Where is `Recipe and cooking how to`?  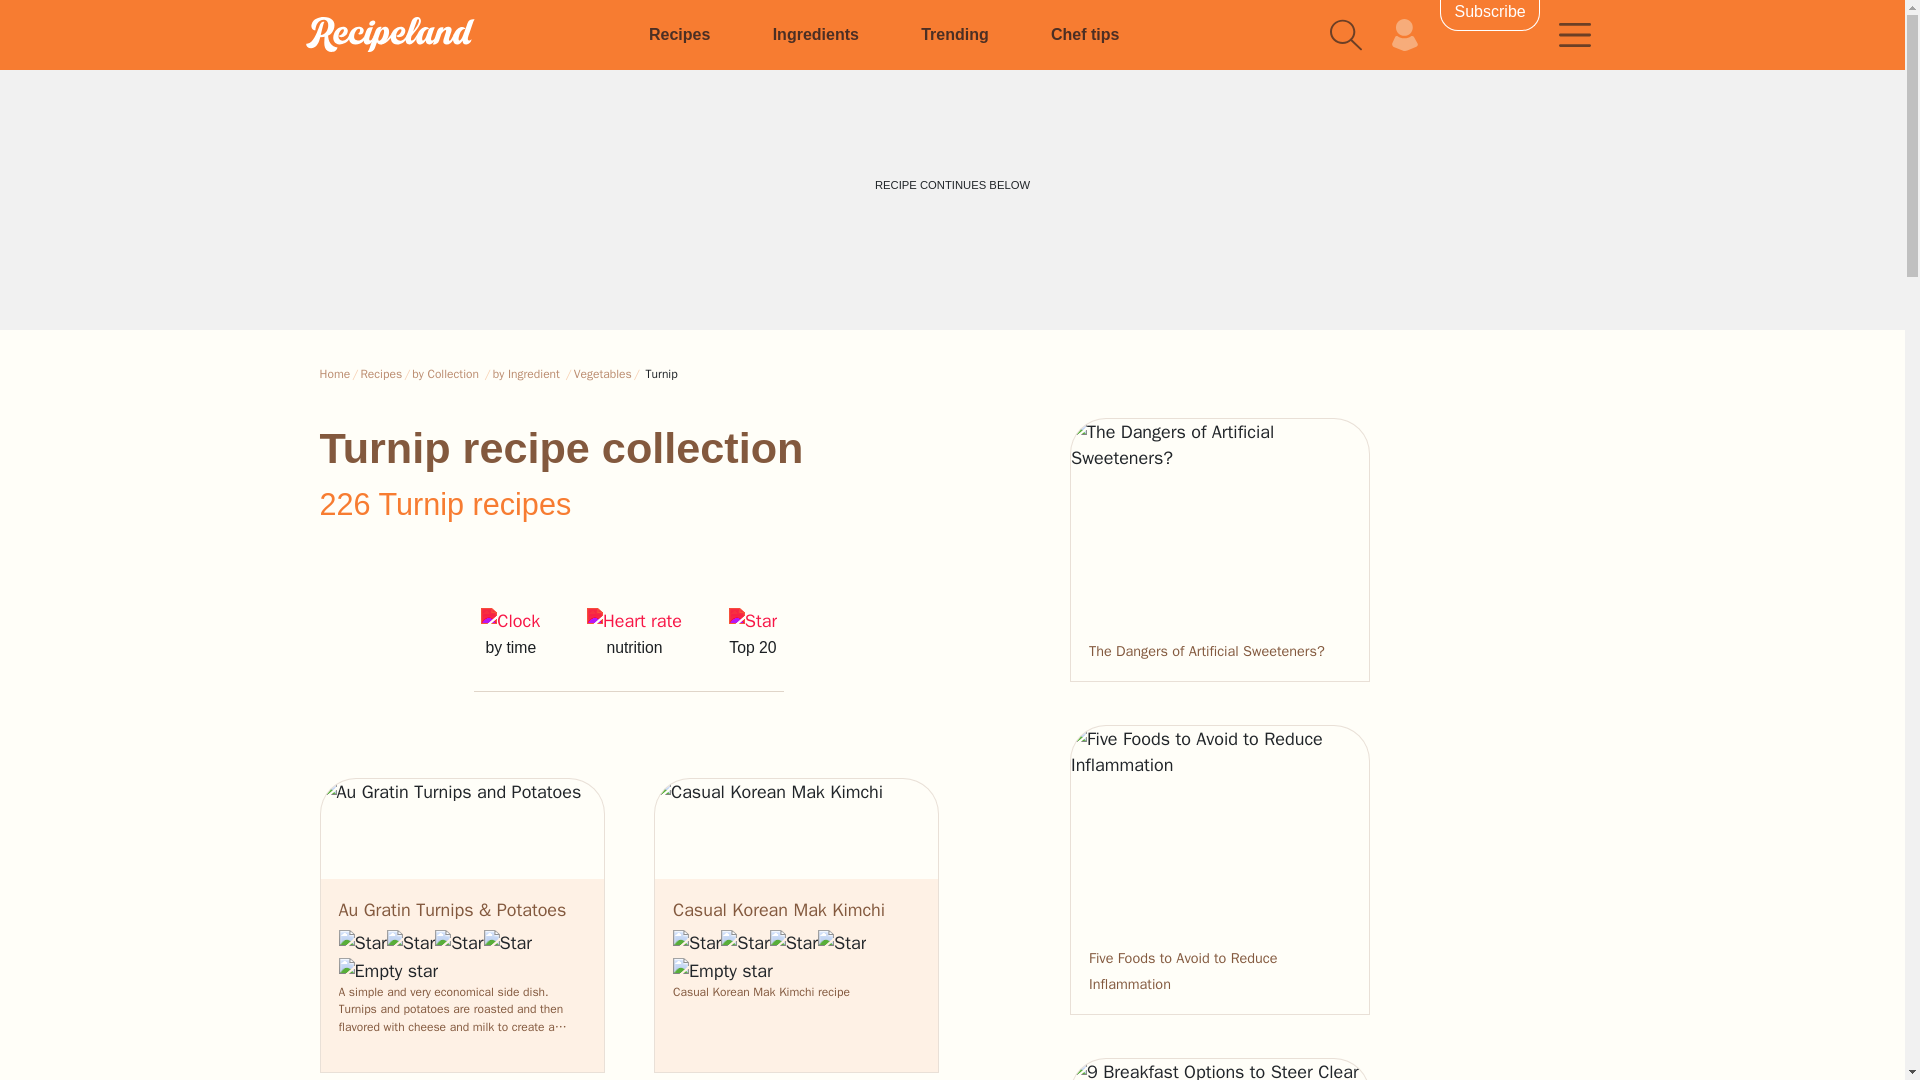
Recipe and cooking how to is located at coordinates (1084, 34).